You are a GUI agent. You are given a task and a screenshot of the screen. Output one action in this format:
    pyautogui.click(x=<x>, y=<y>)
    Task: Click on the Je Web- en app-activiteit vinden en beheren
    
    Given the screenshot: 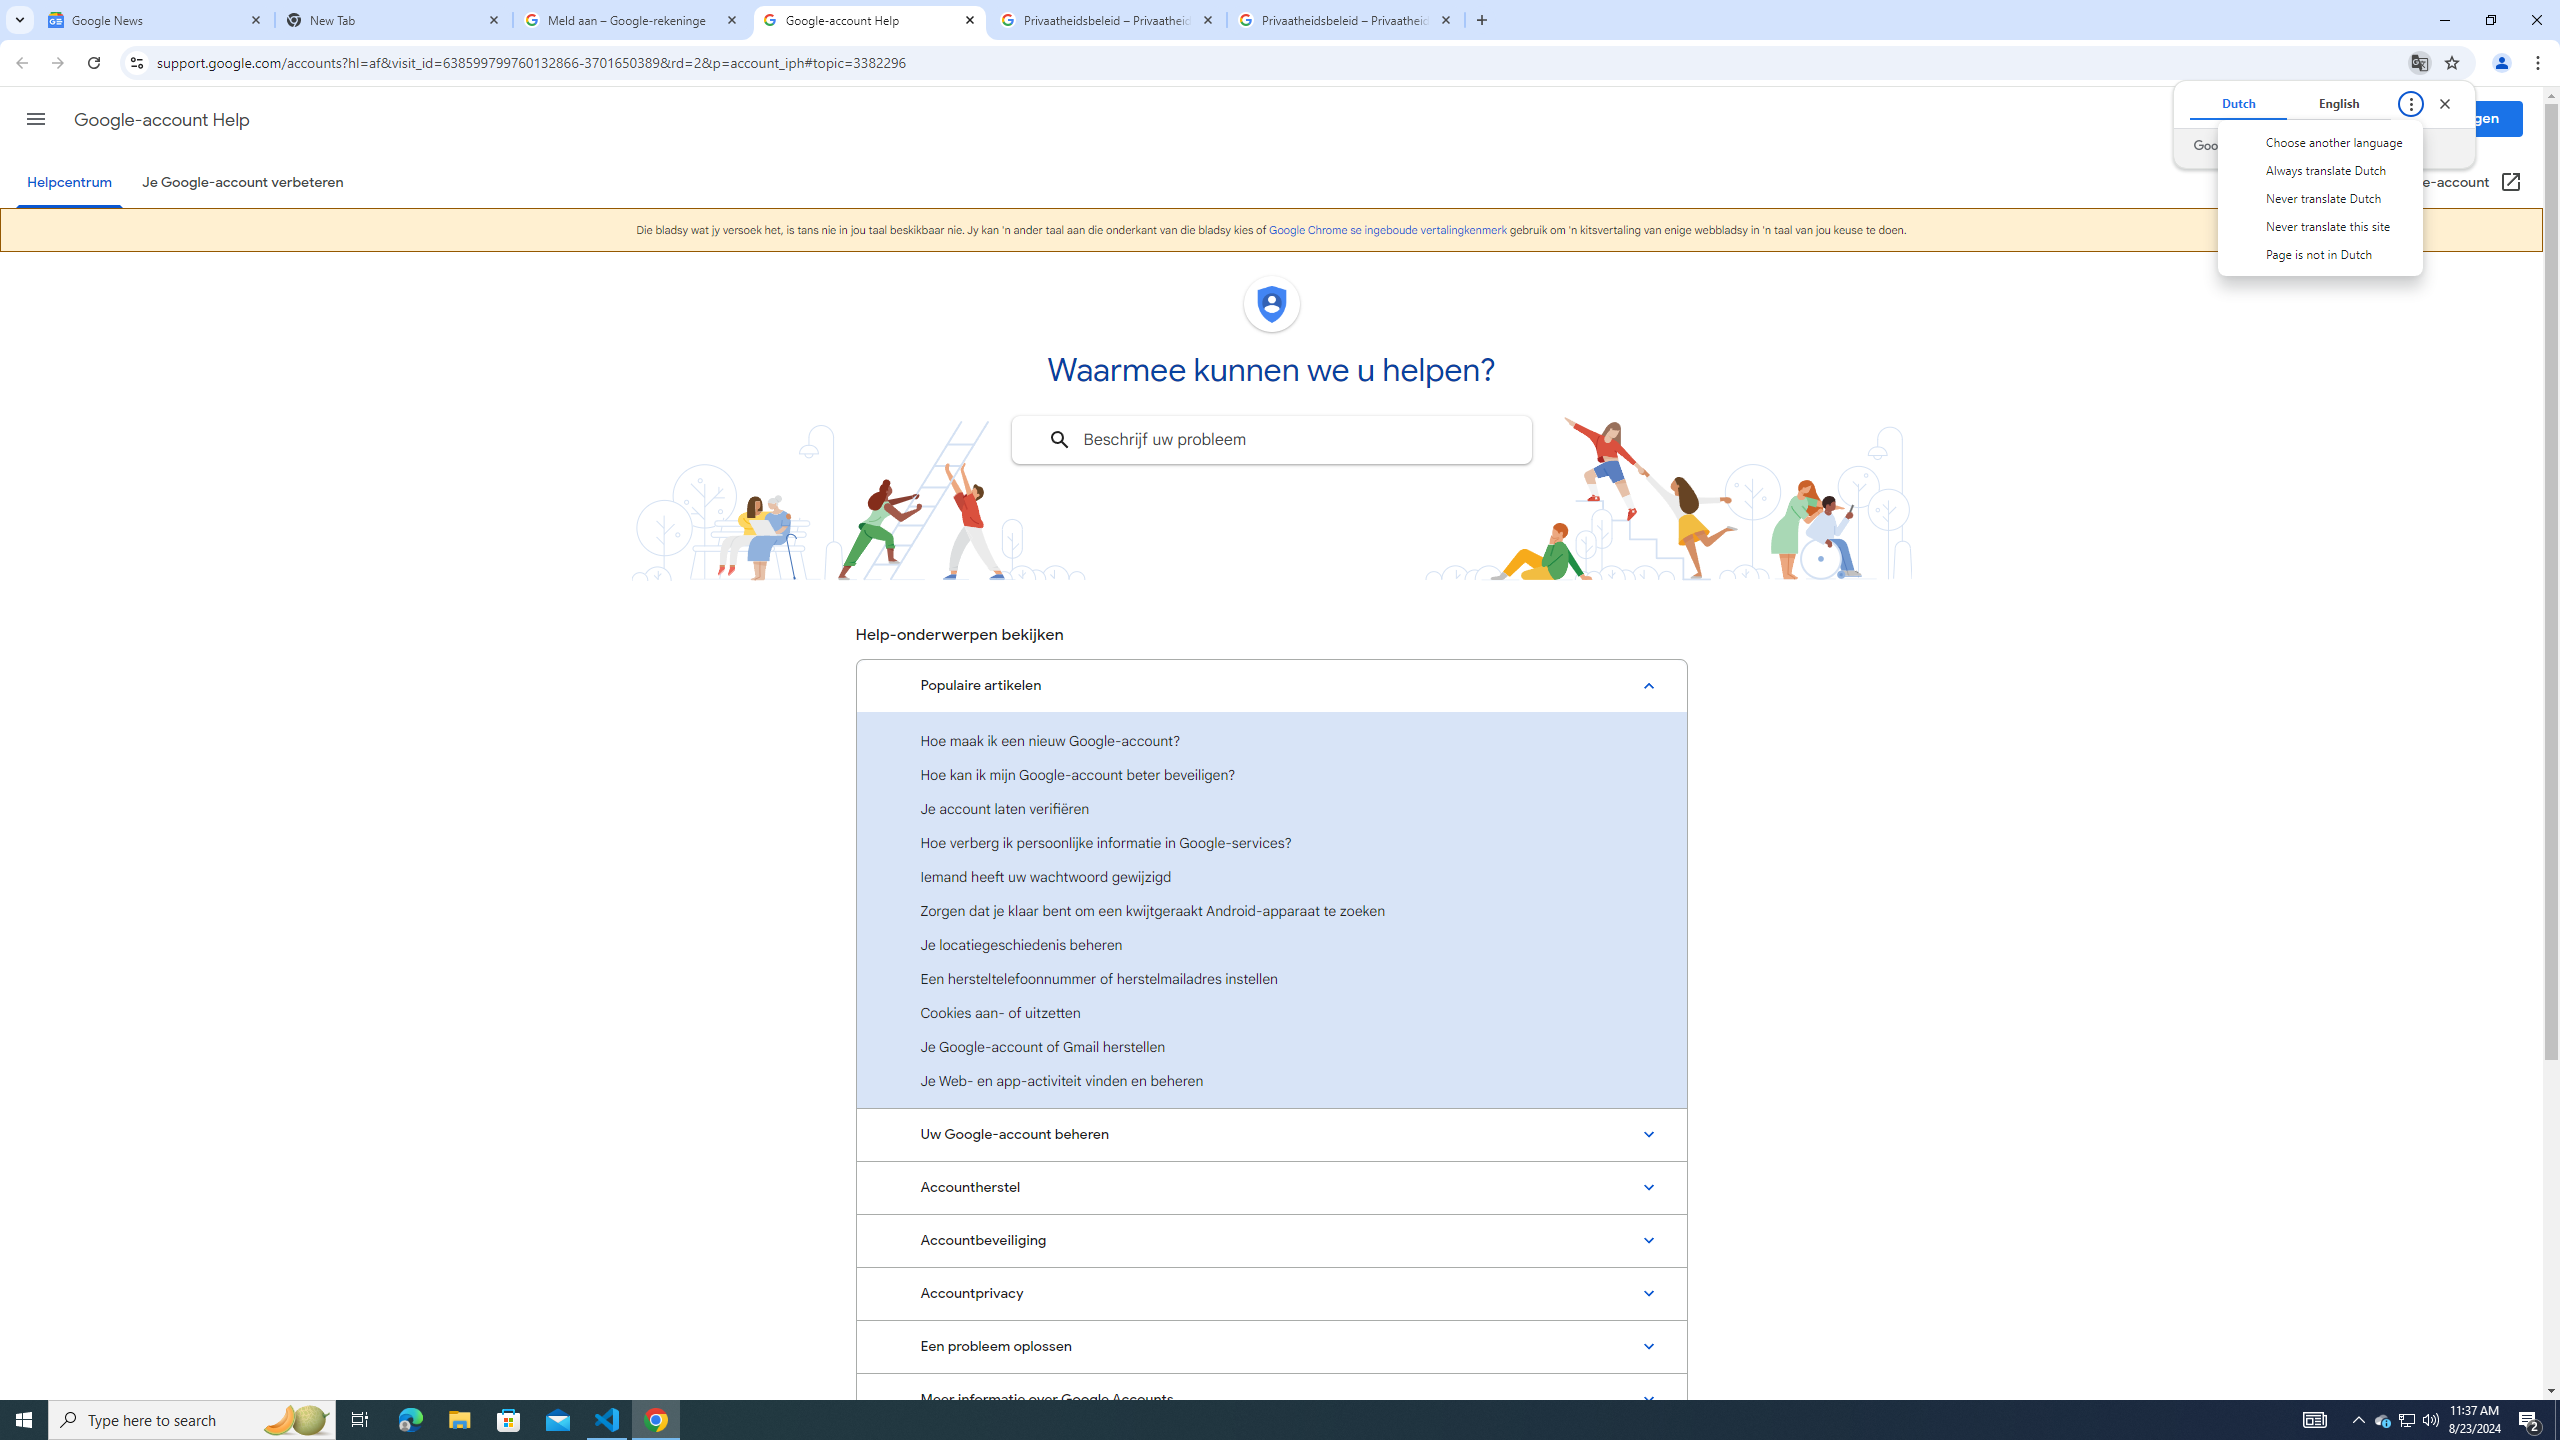 What is the action you would take?
    pyautogui.click(x=1271, y=1080)
    